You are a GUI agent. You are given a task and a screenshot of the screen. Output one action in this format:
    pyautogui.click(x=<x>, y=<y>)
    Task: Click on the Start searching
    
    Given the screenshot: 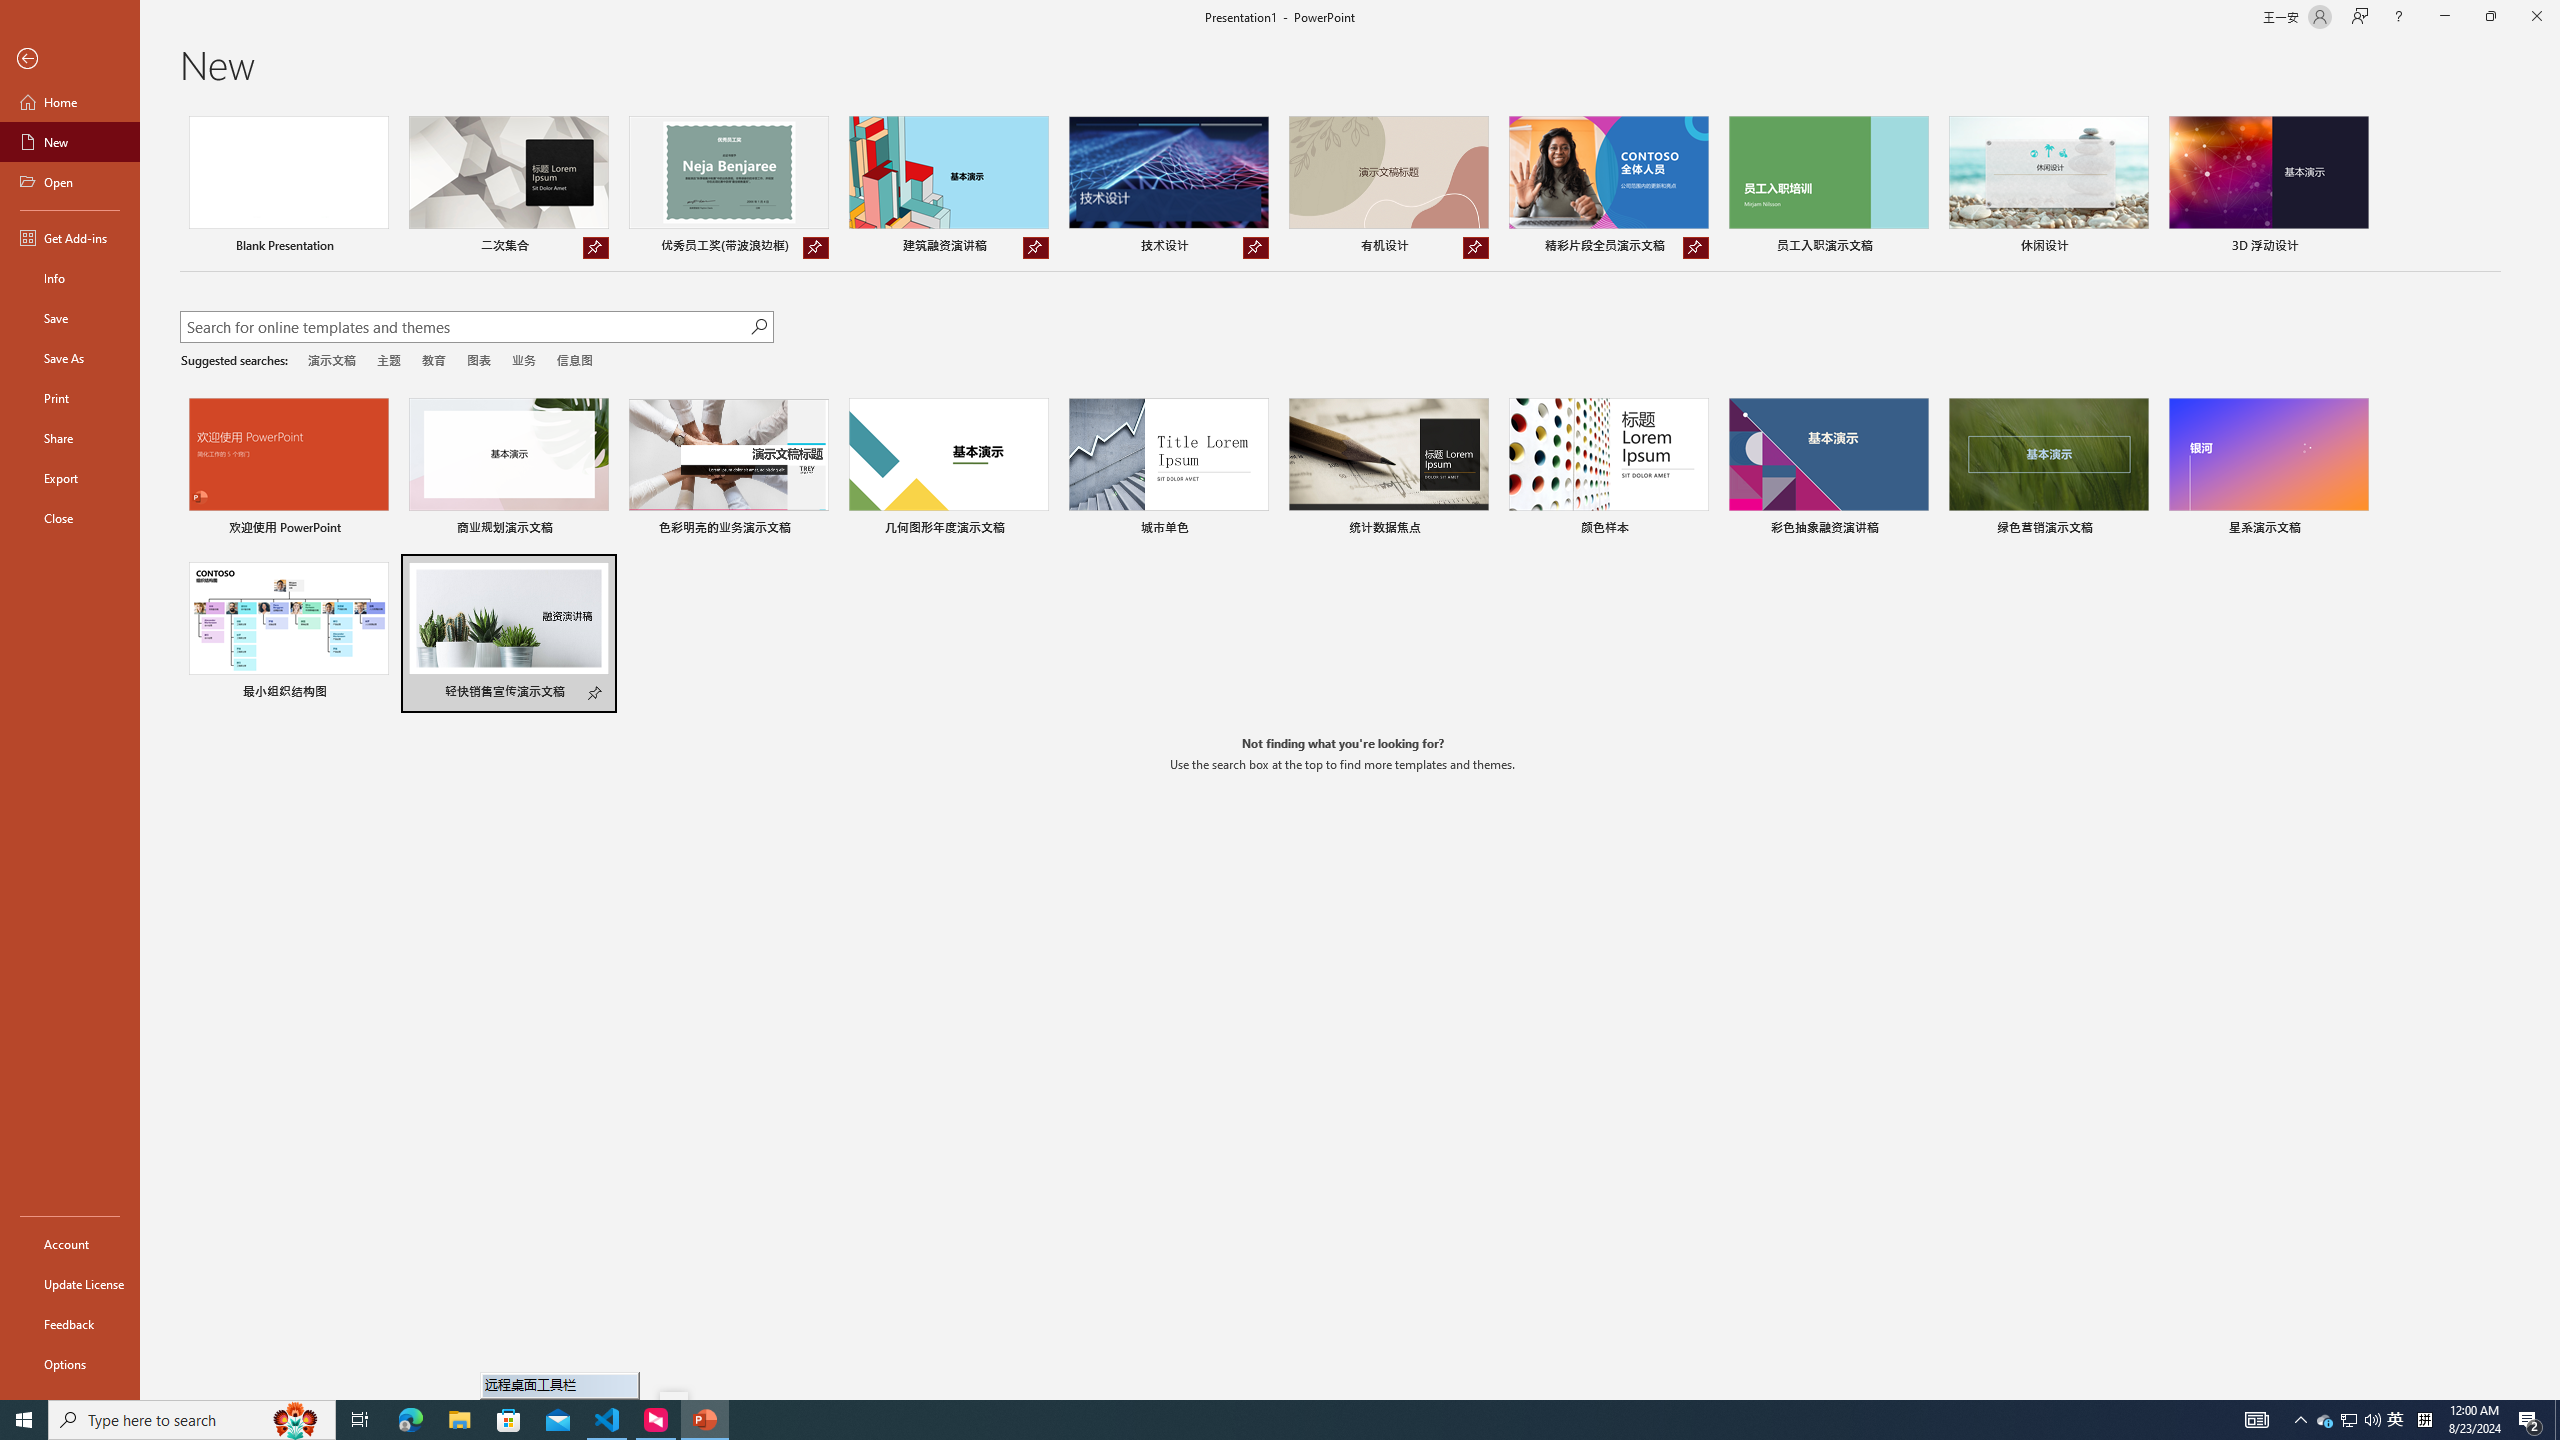 What is the action you would take?
    pyautogui.click(x=758, y=327)
    